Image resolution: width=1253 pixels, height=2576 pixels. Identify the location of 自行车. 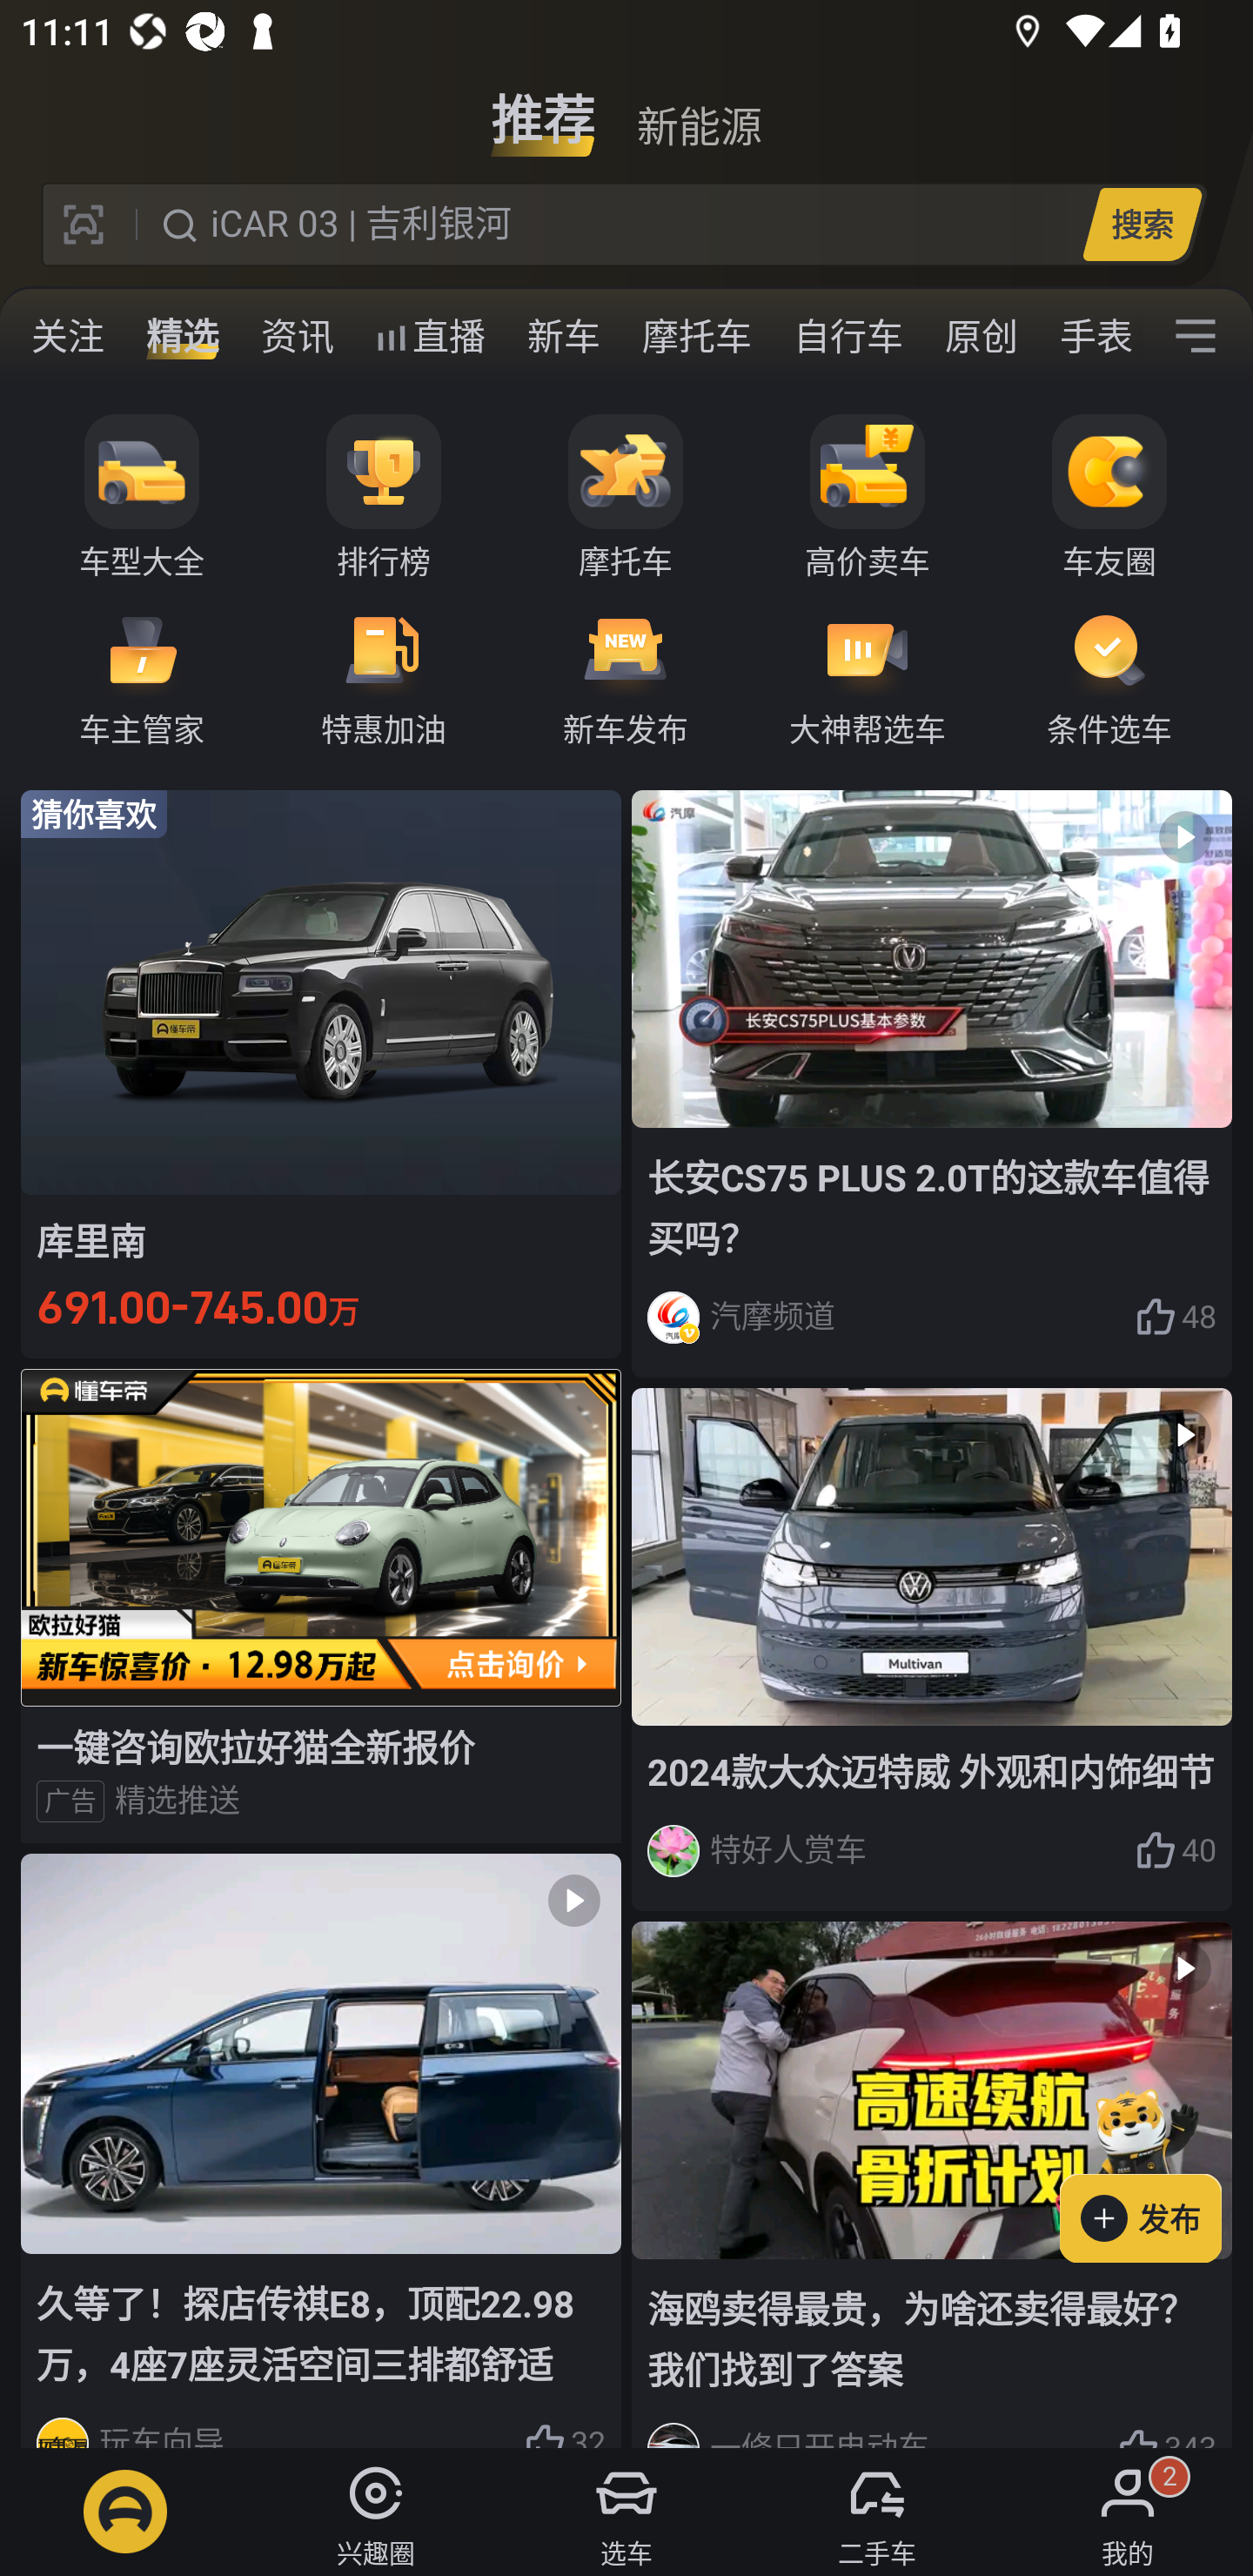
(848, 336).